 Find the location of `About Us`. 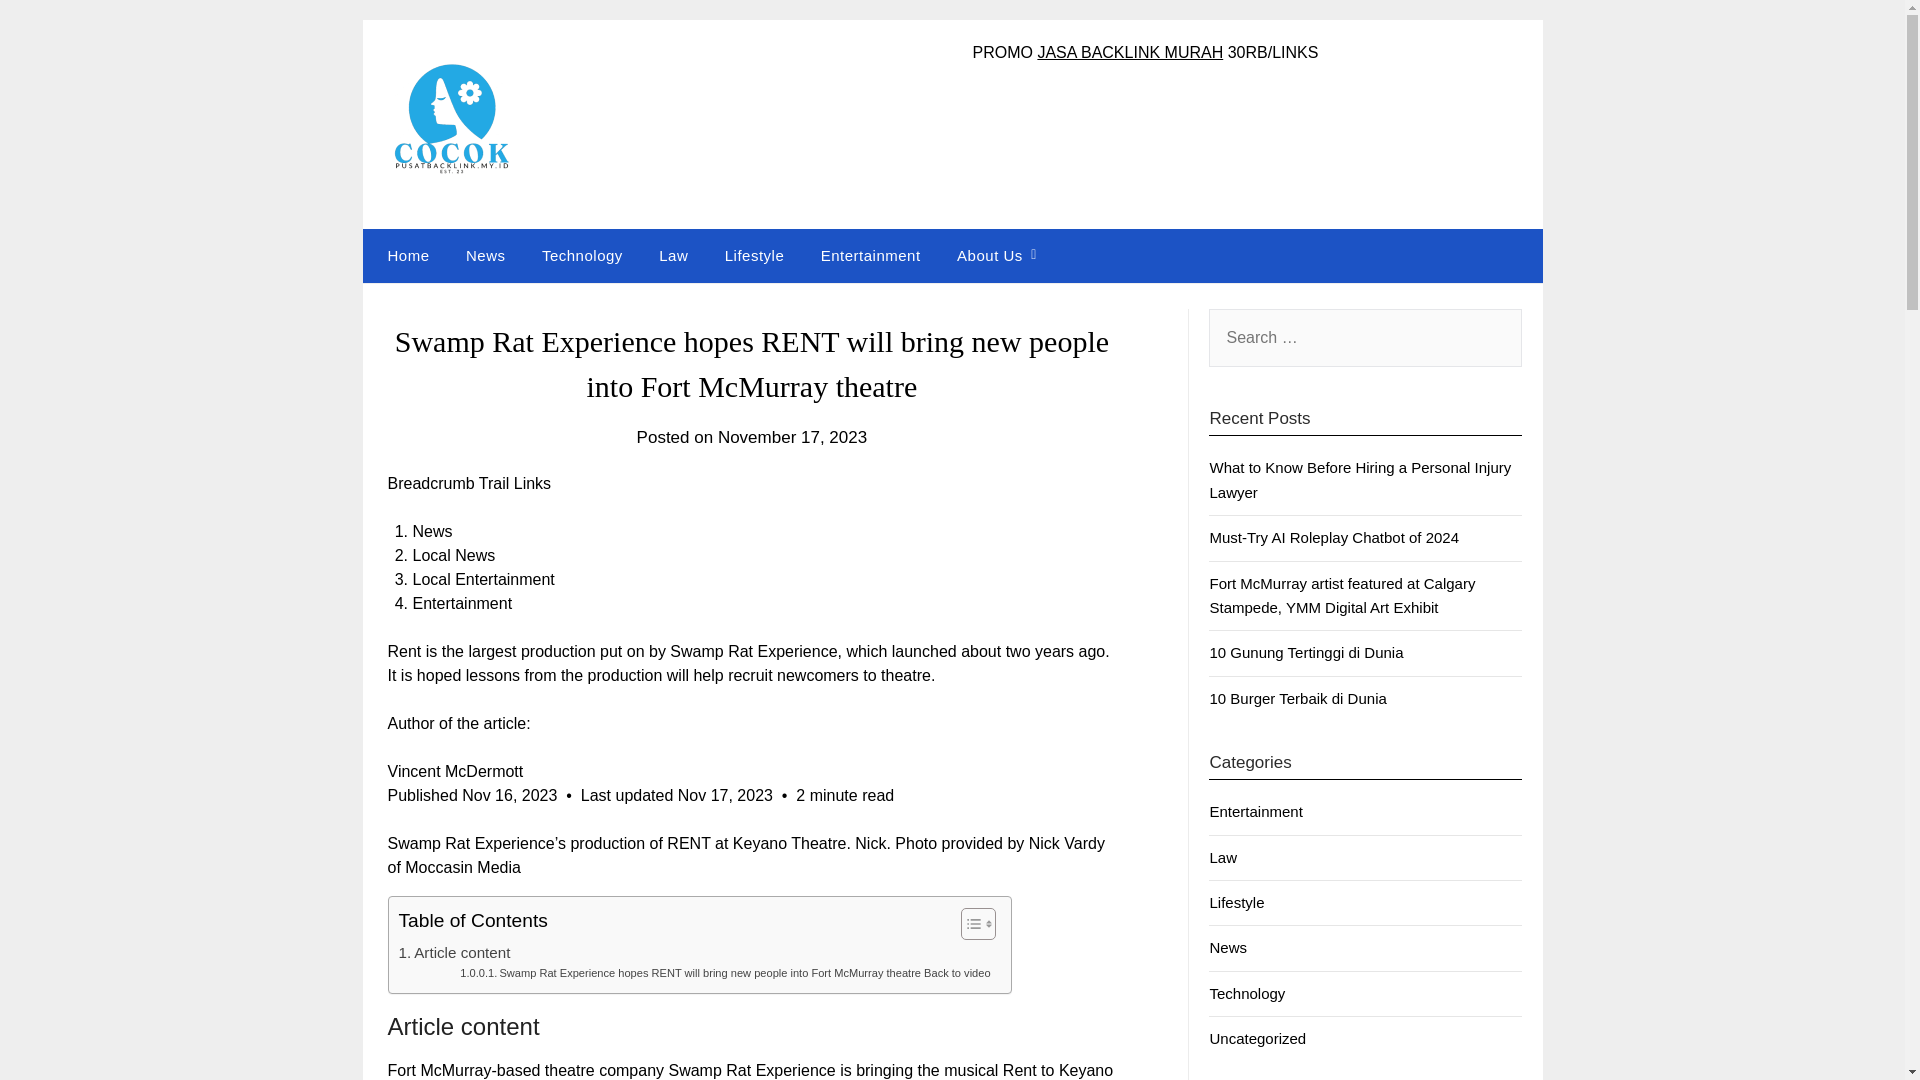

About Us is located at coordinates (989, 255).